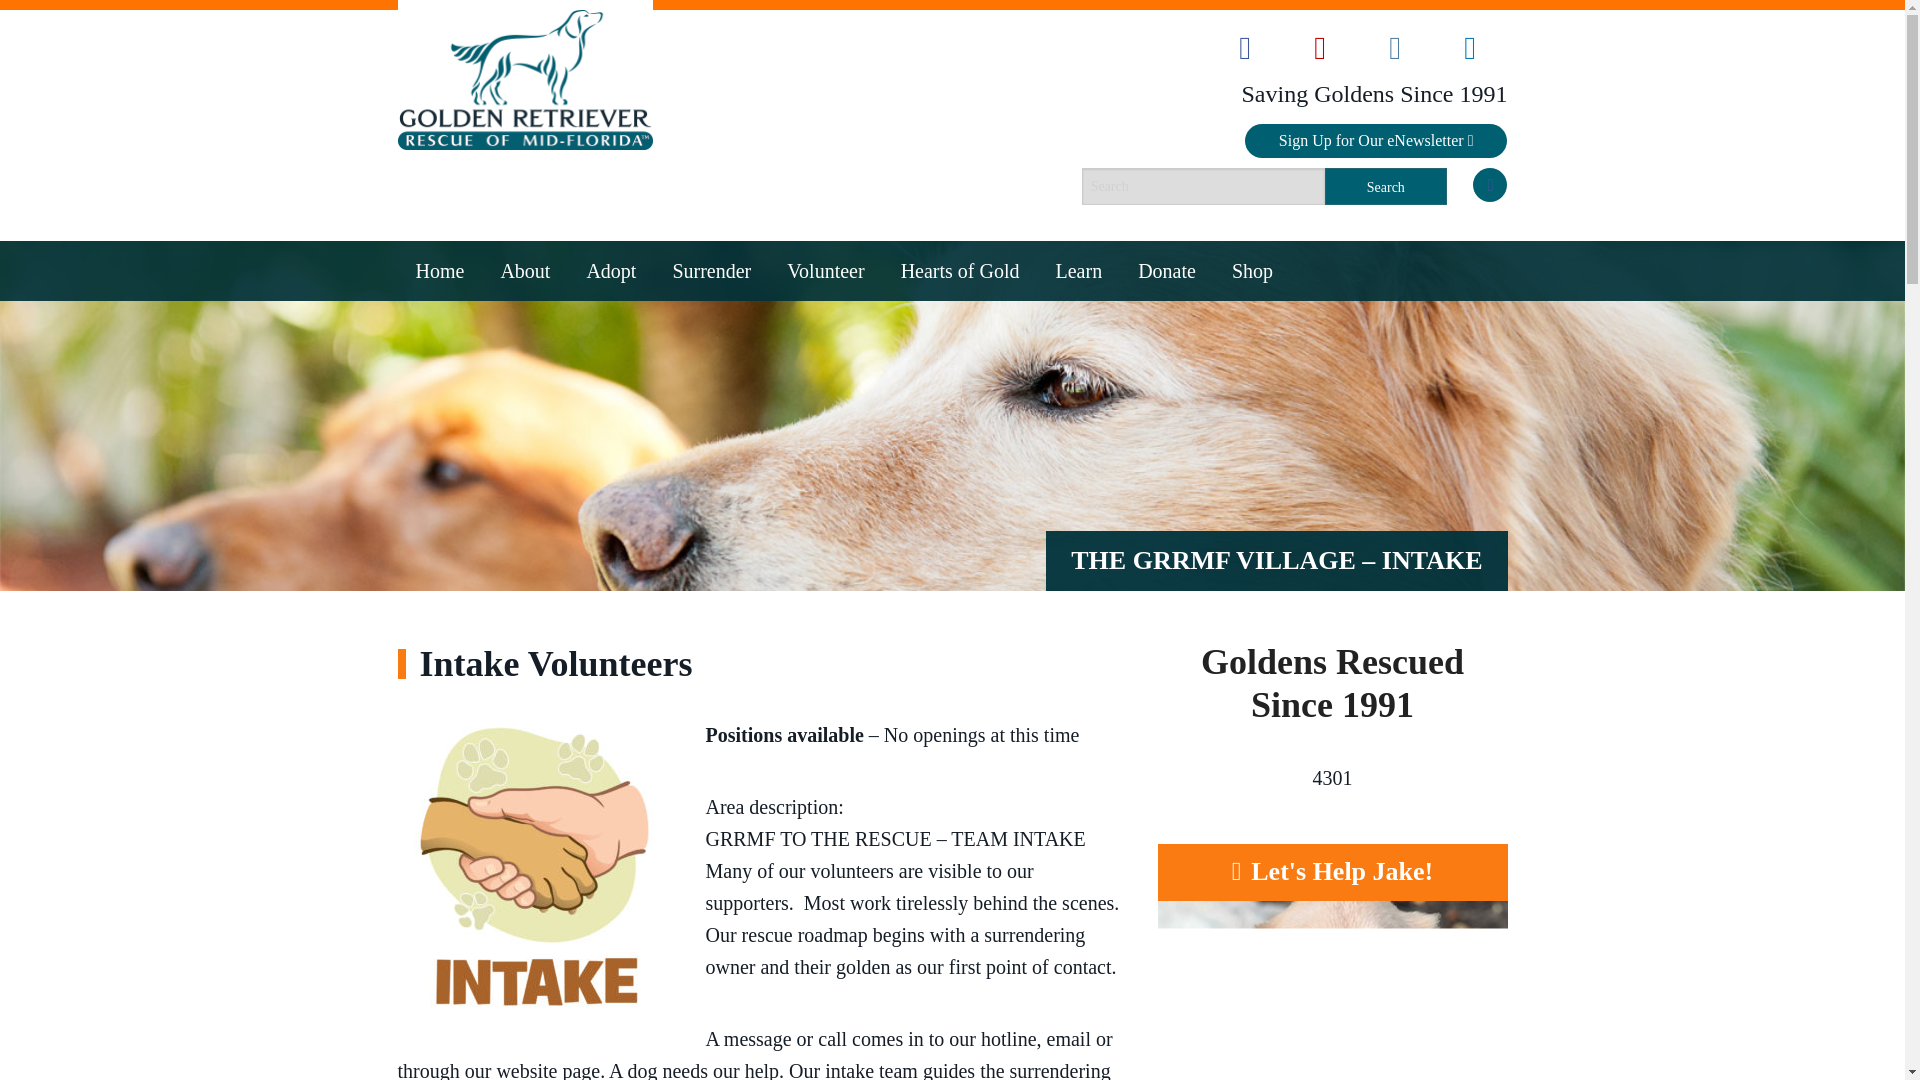 The height and width of the screenshot is (1080, 1920). Describe the element at coordinates (611, 561) in the screenshot. I see `Success Stories` at that location.